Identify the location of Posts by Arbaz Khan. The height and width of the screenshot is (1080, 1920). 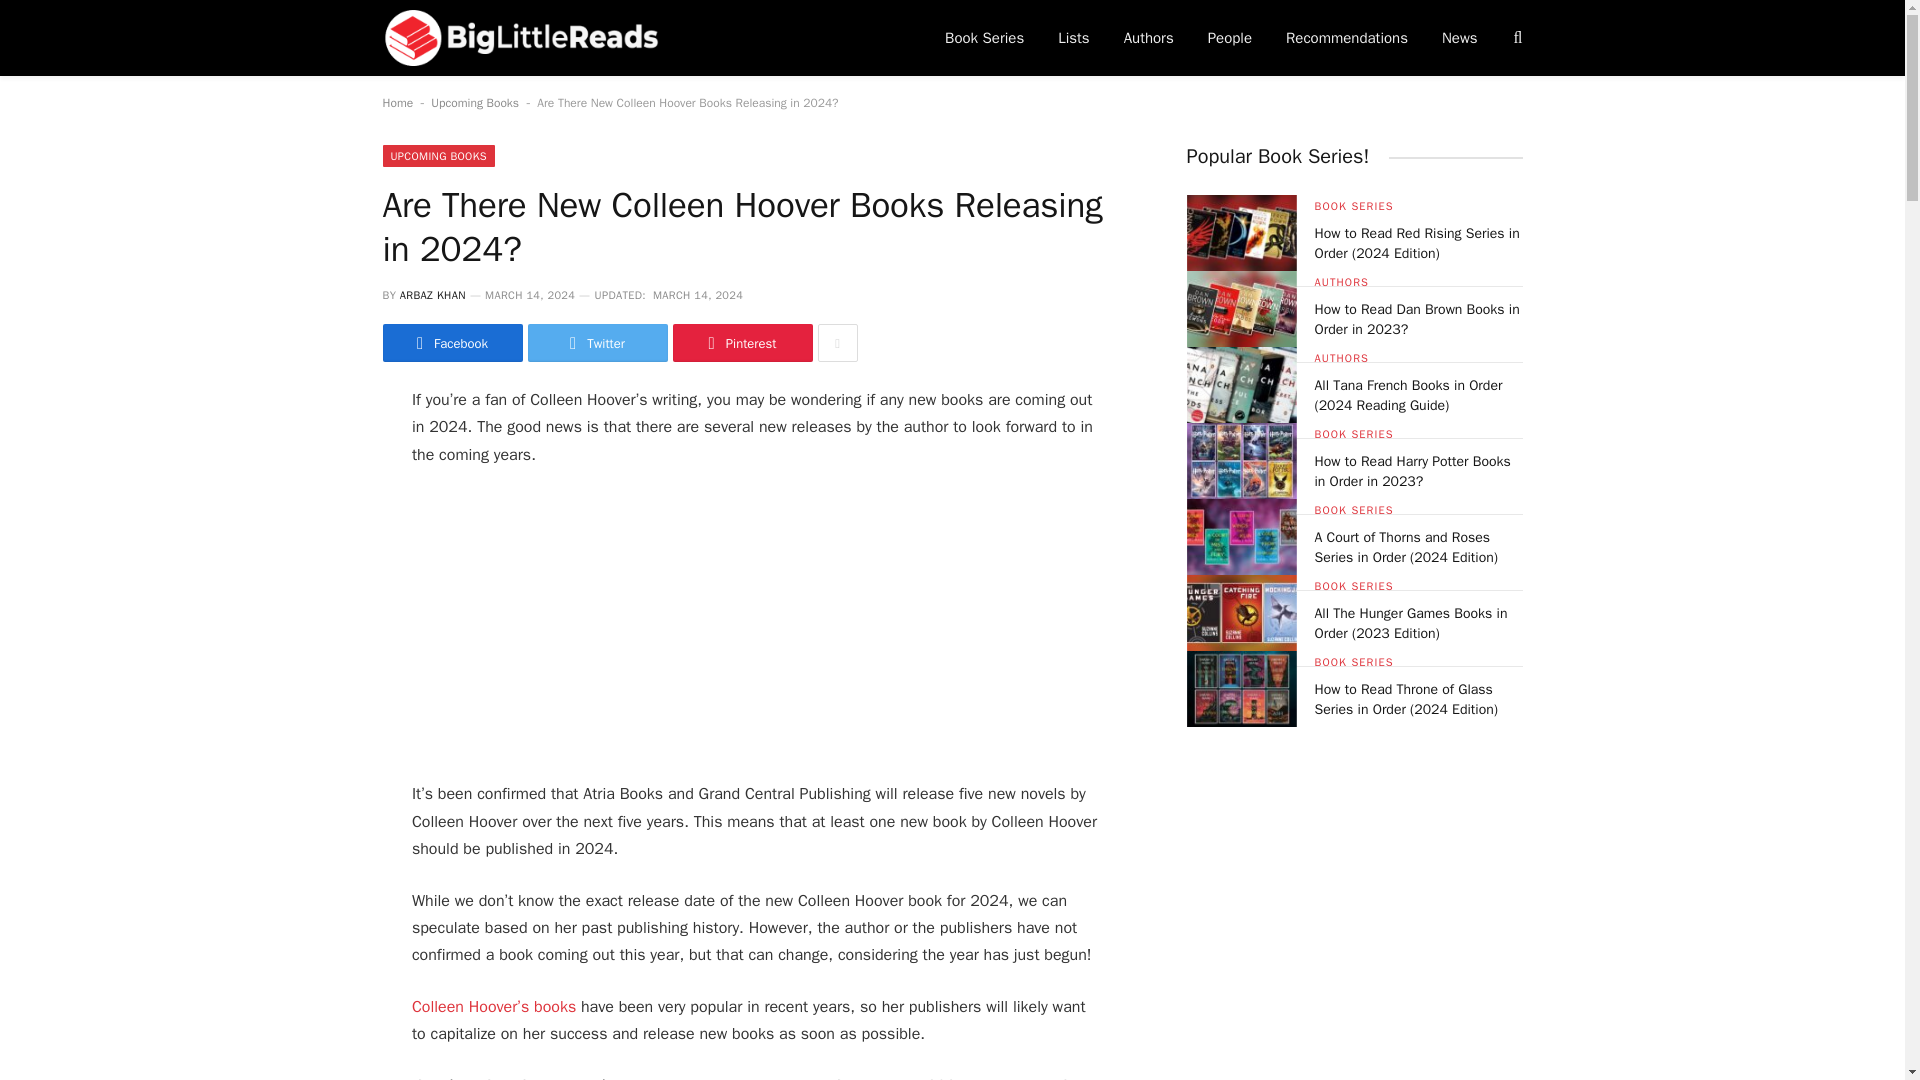
(432, 295).